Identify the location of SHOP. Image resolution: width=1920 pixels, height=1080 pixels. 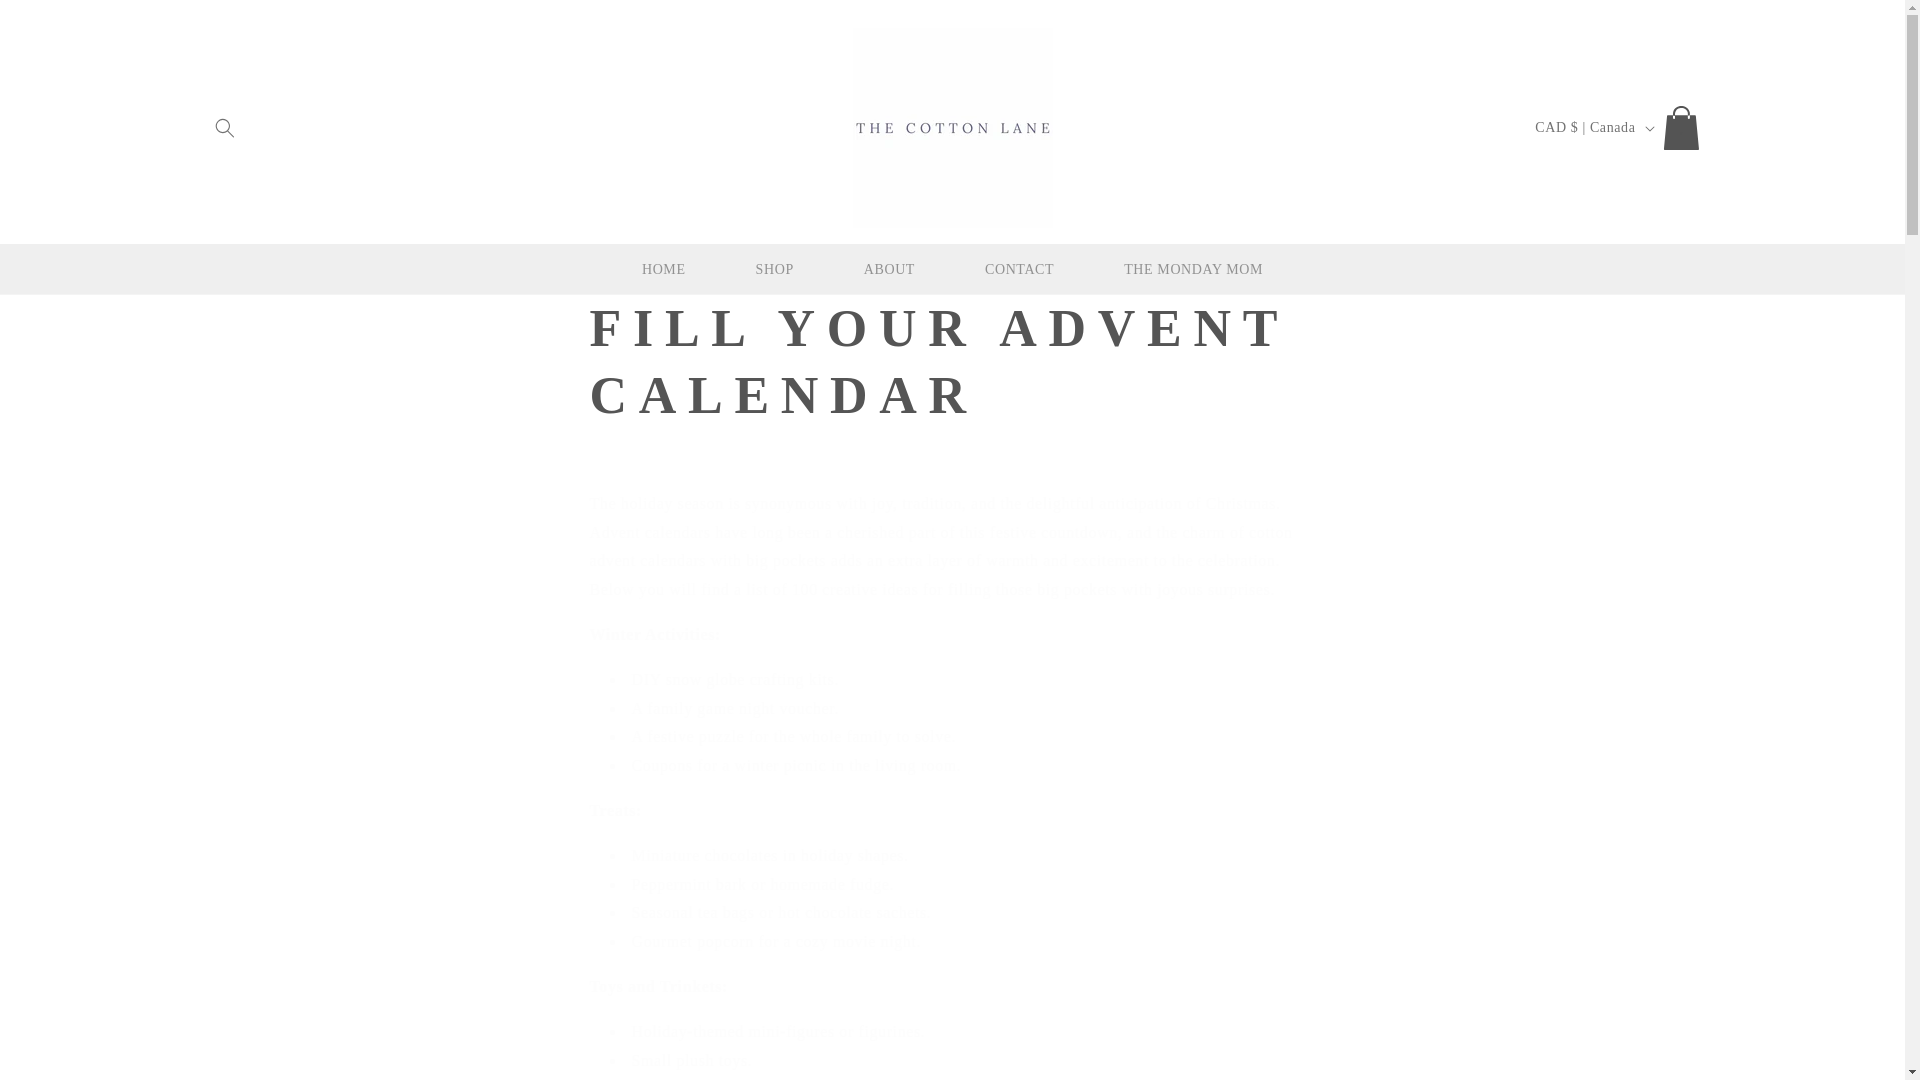
(775, 270).